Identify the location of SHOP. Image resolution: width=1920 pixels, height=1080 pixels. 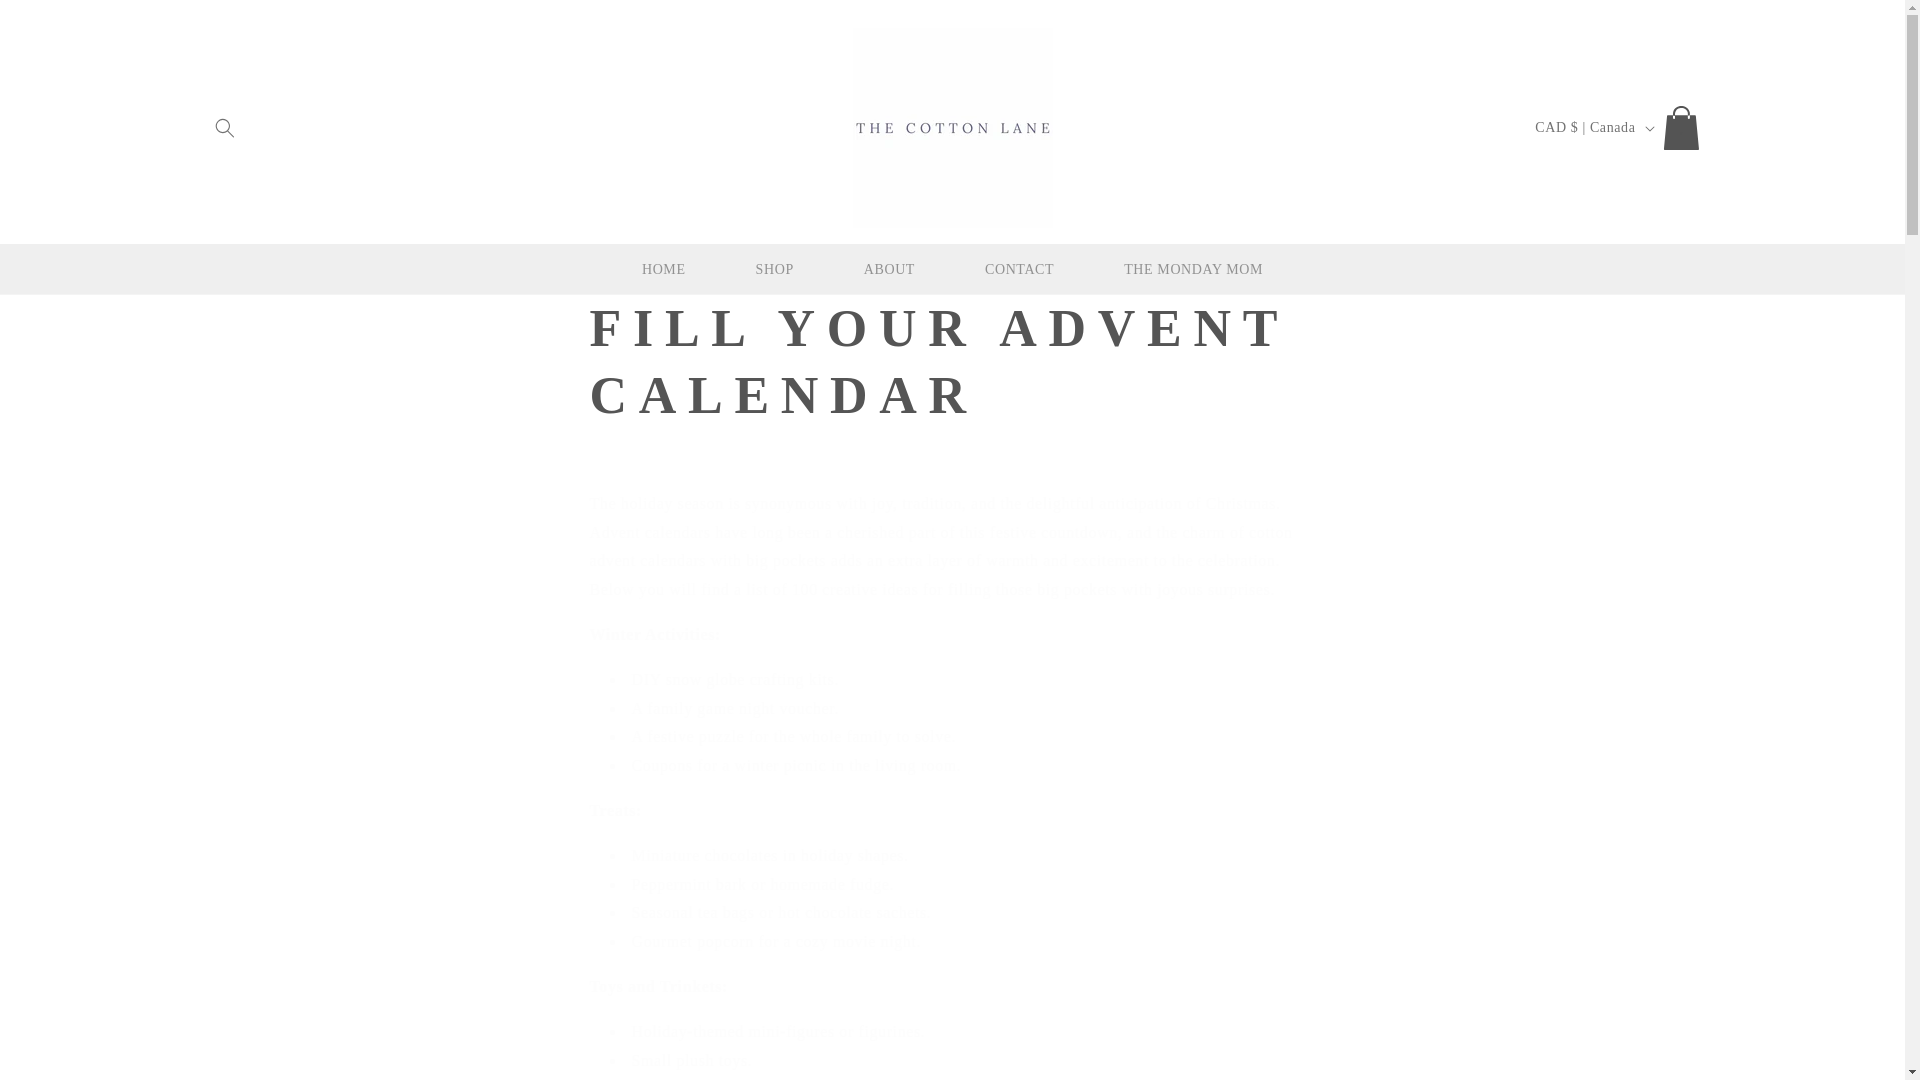
(775, 270).